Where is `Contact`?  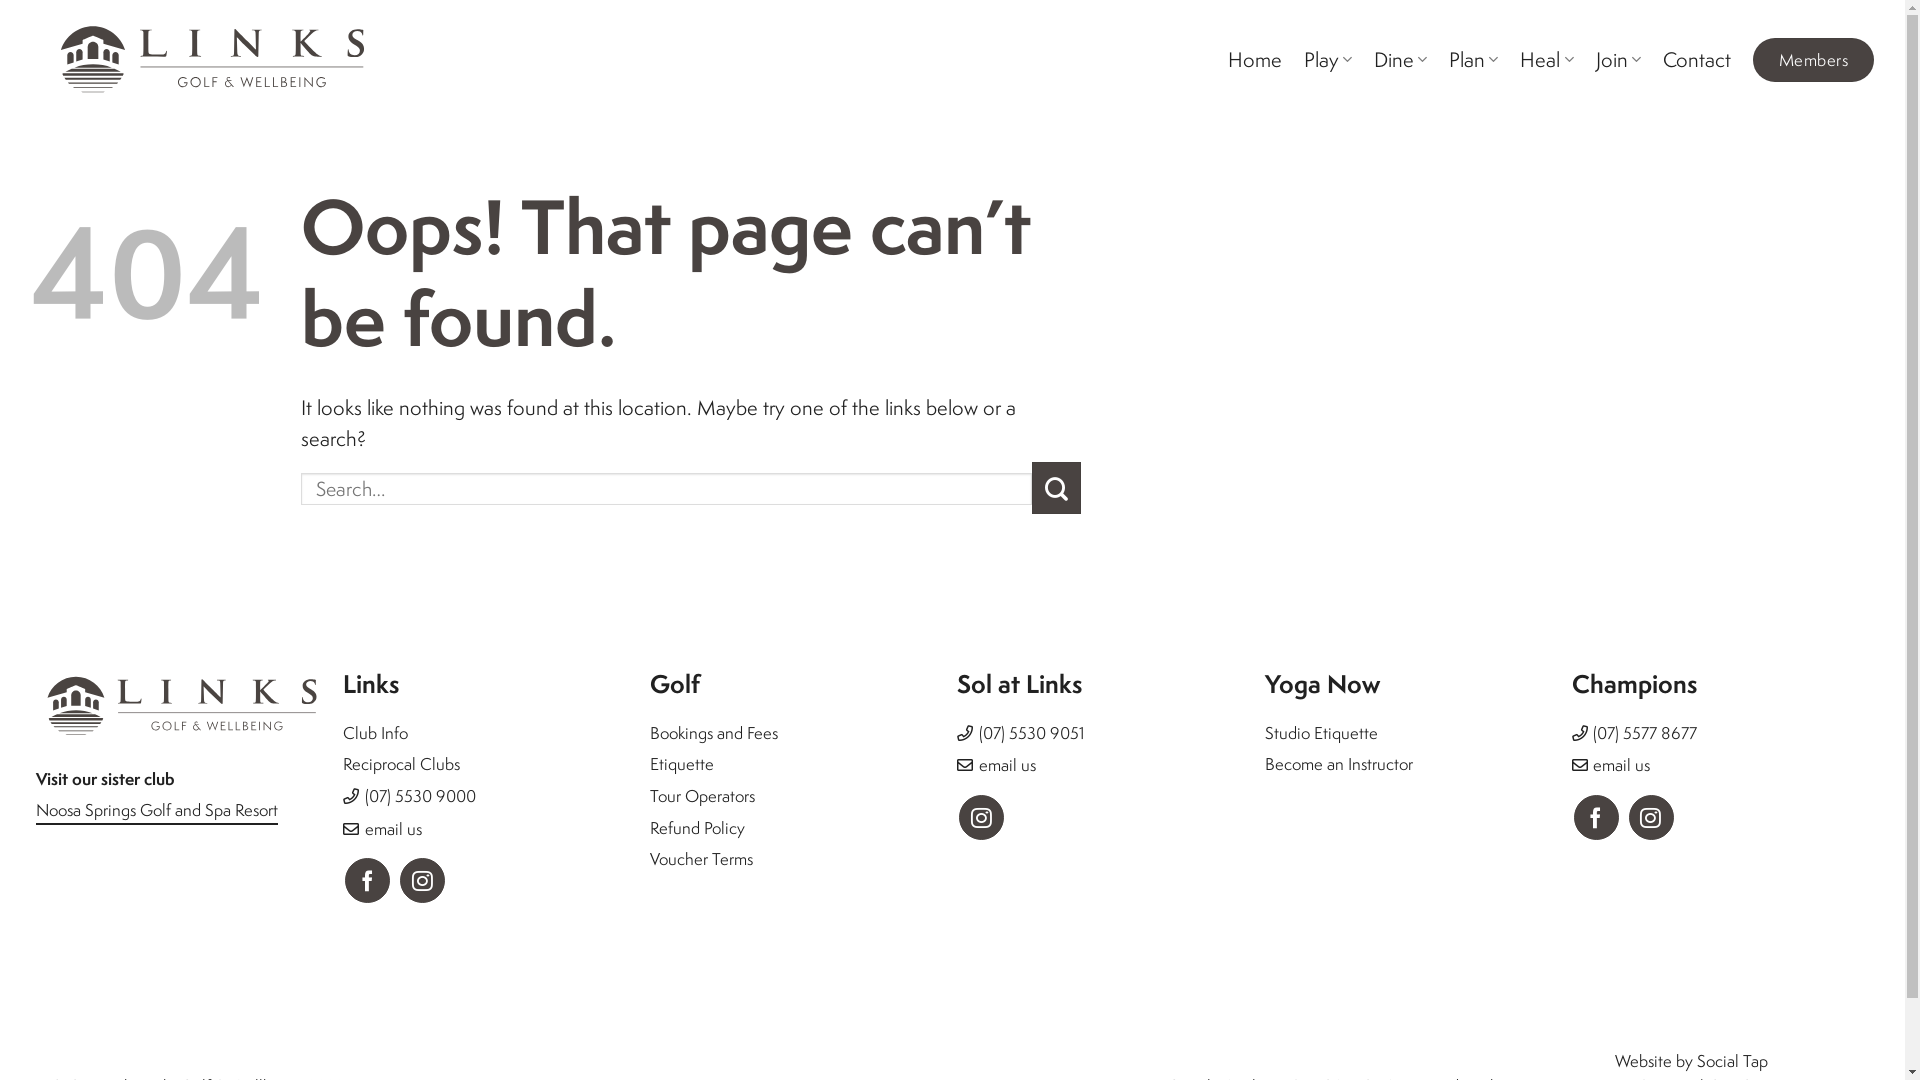
Contact is located at coordinates (1697, 60).